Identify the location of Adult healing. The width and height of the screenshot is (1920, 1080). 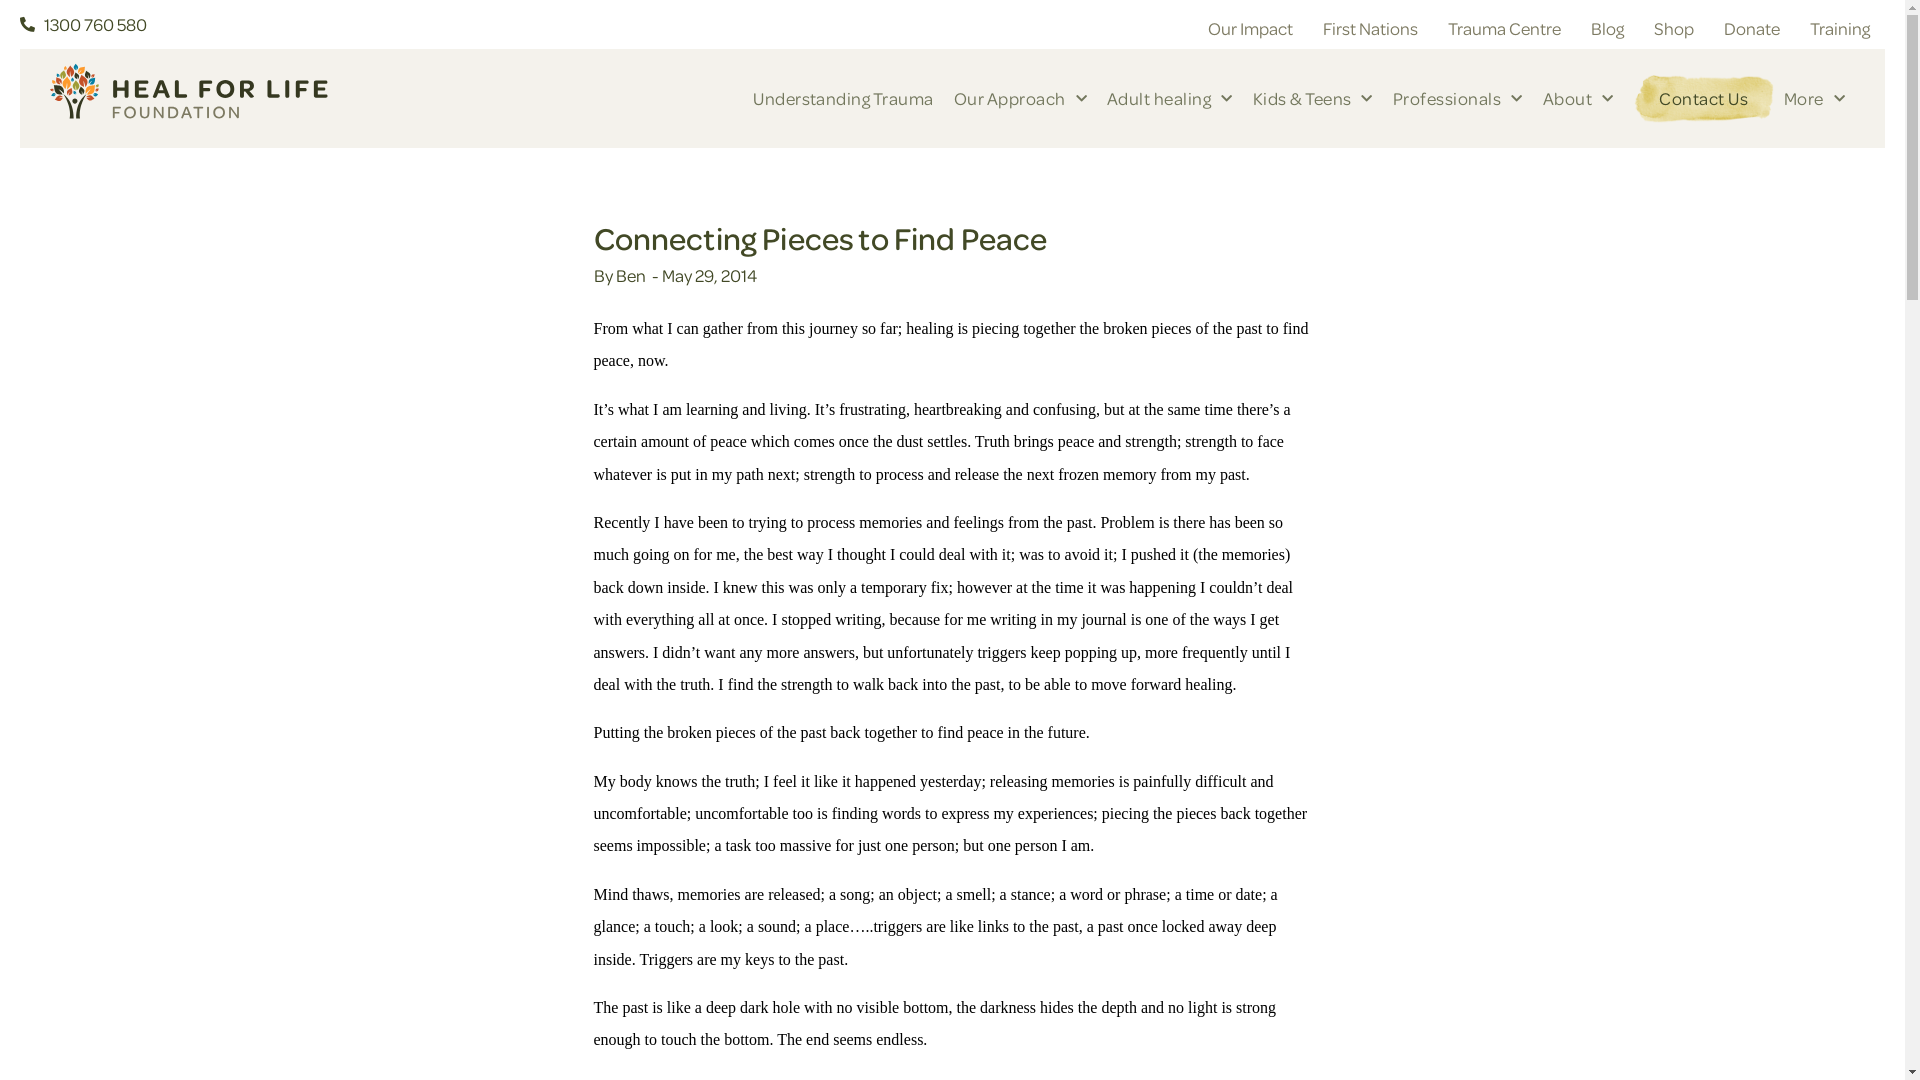
(1170, 99).